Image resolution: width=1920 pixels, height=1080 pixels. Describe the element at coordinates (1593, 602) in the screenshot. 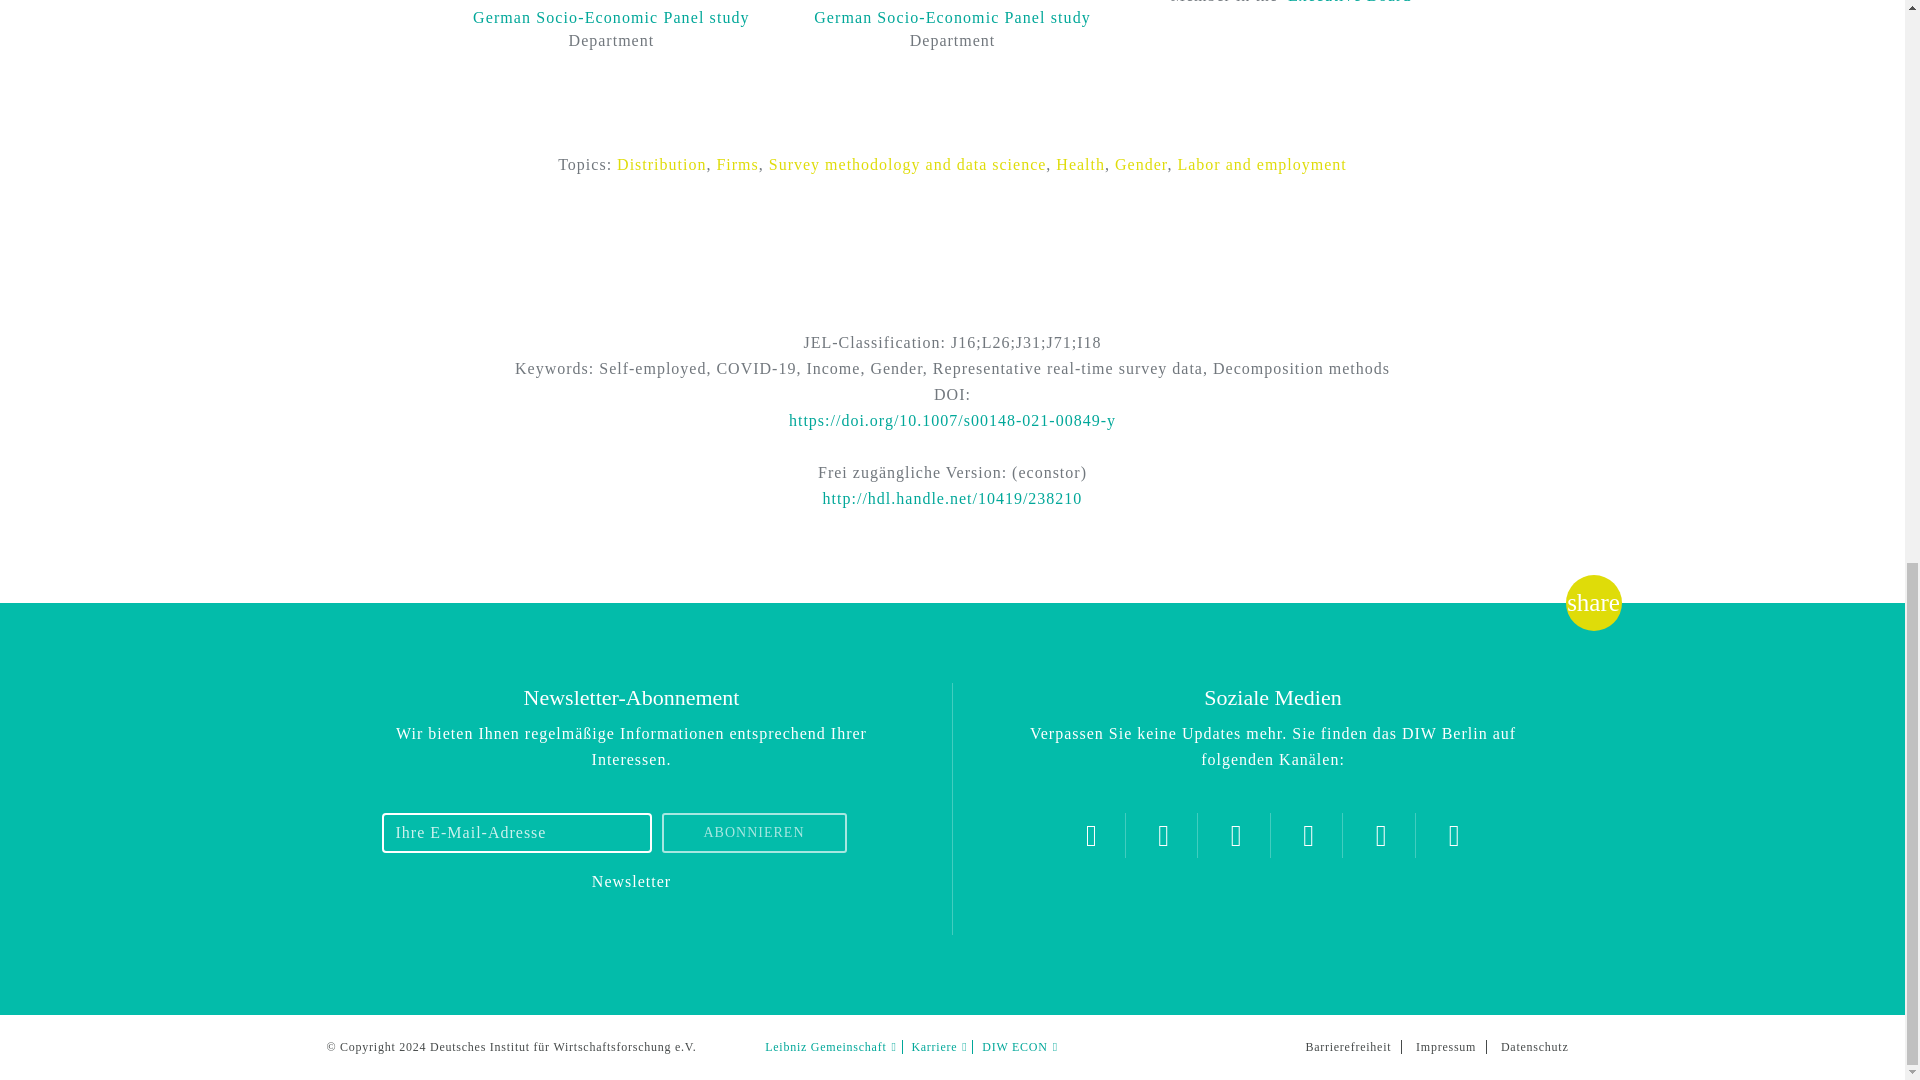

I see `Teilen` at that location.